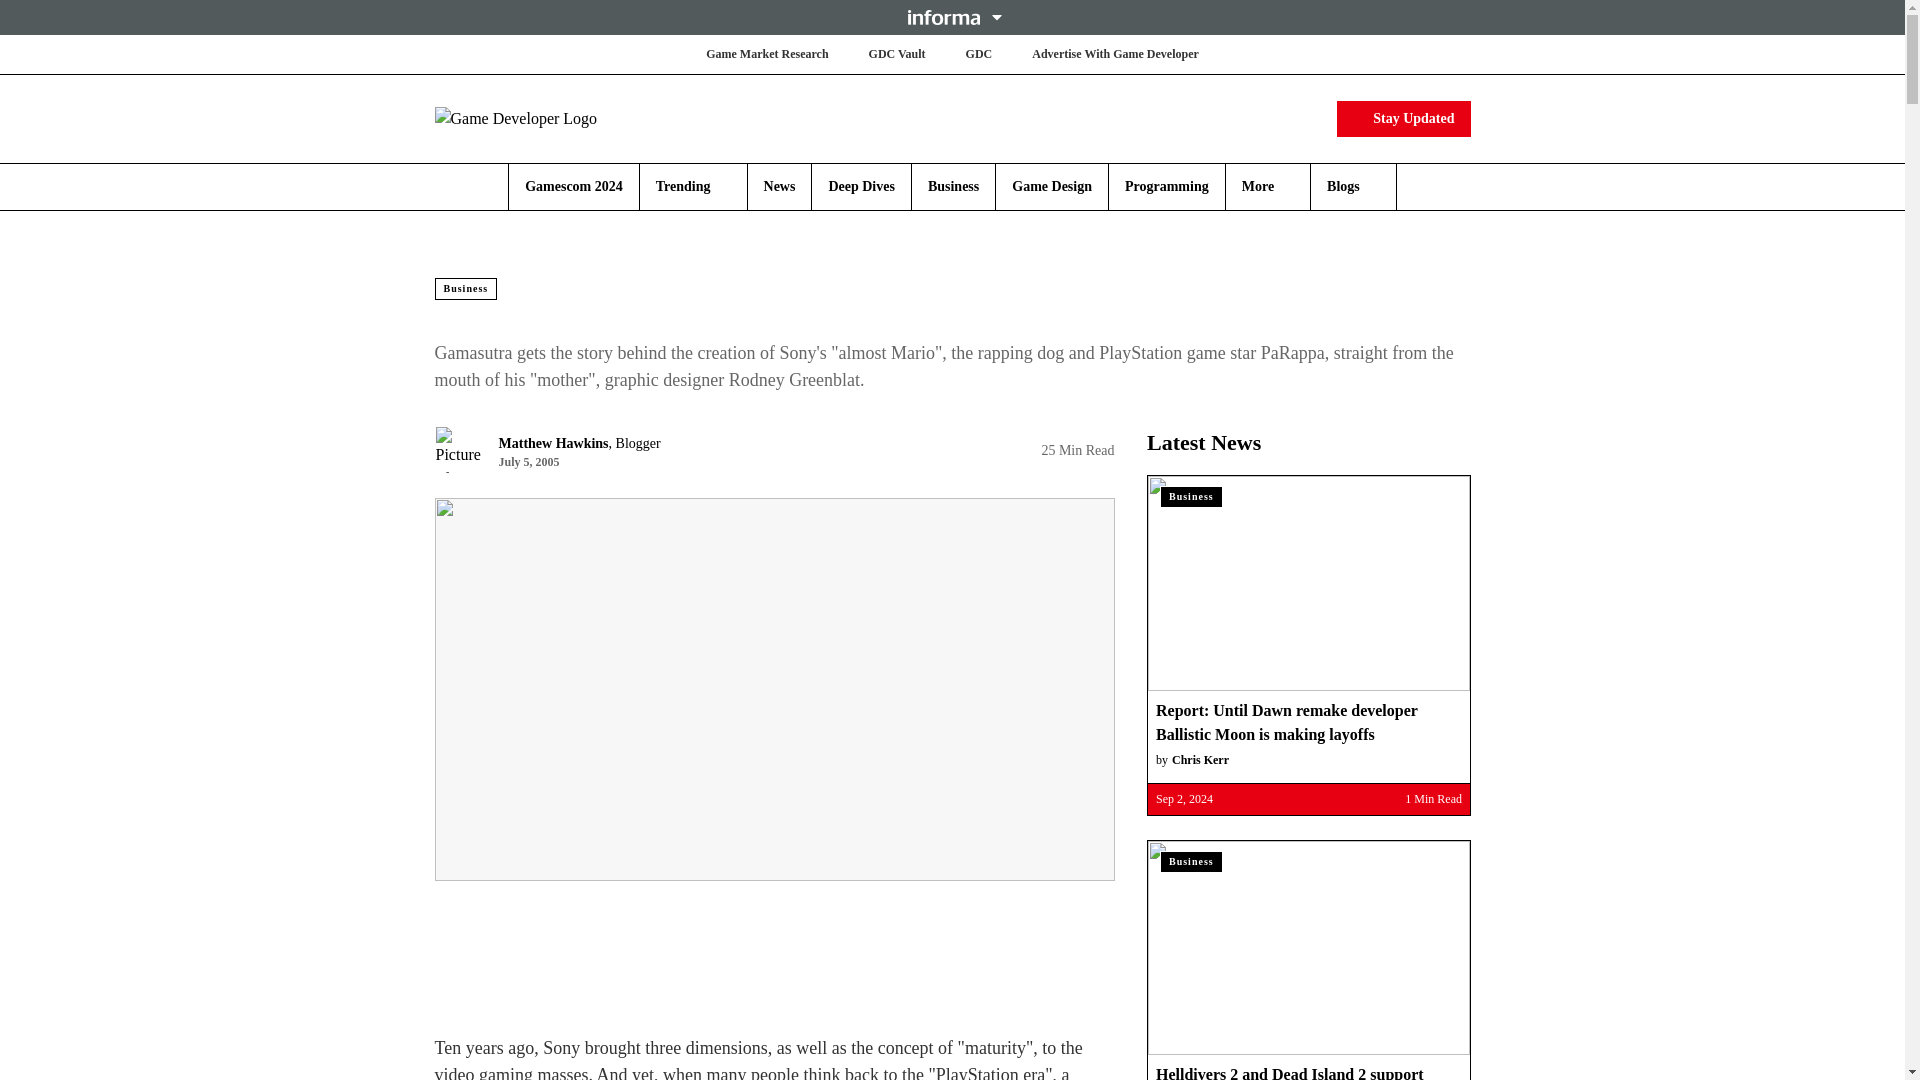  I want to click on Game Developer Logo, so click(552, 118).